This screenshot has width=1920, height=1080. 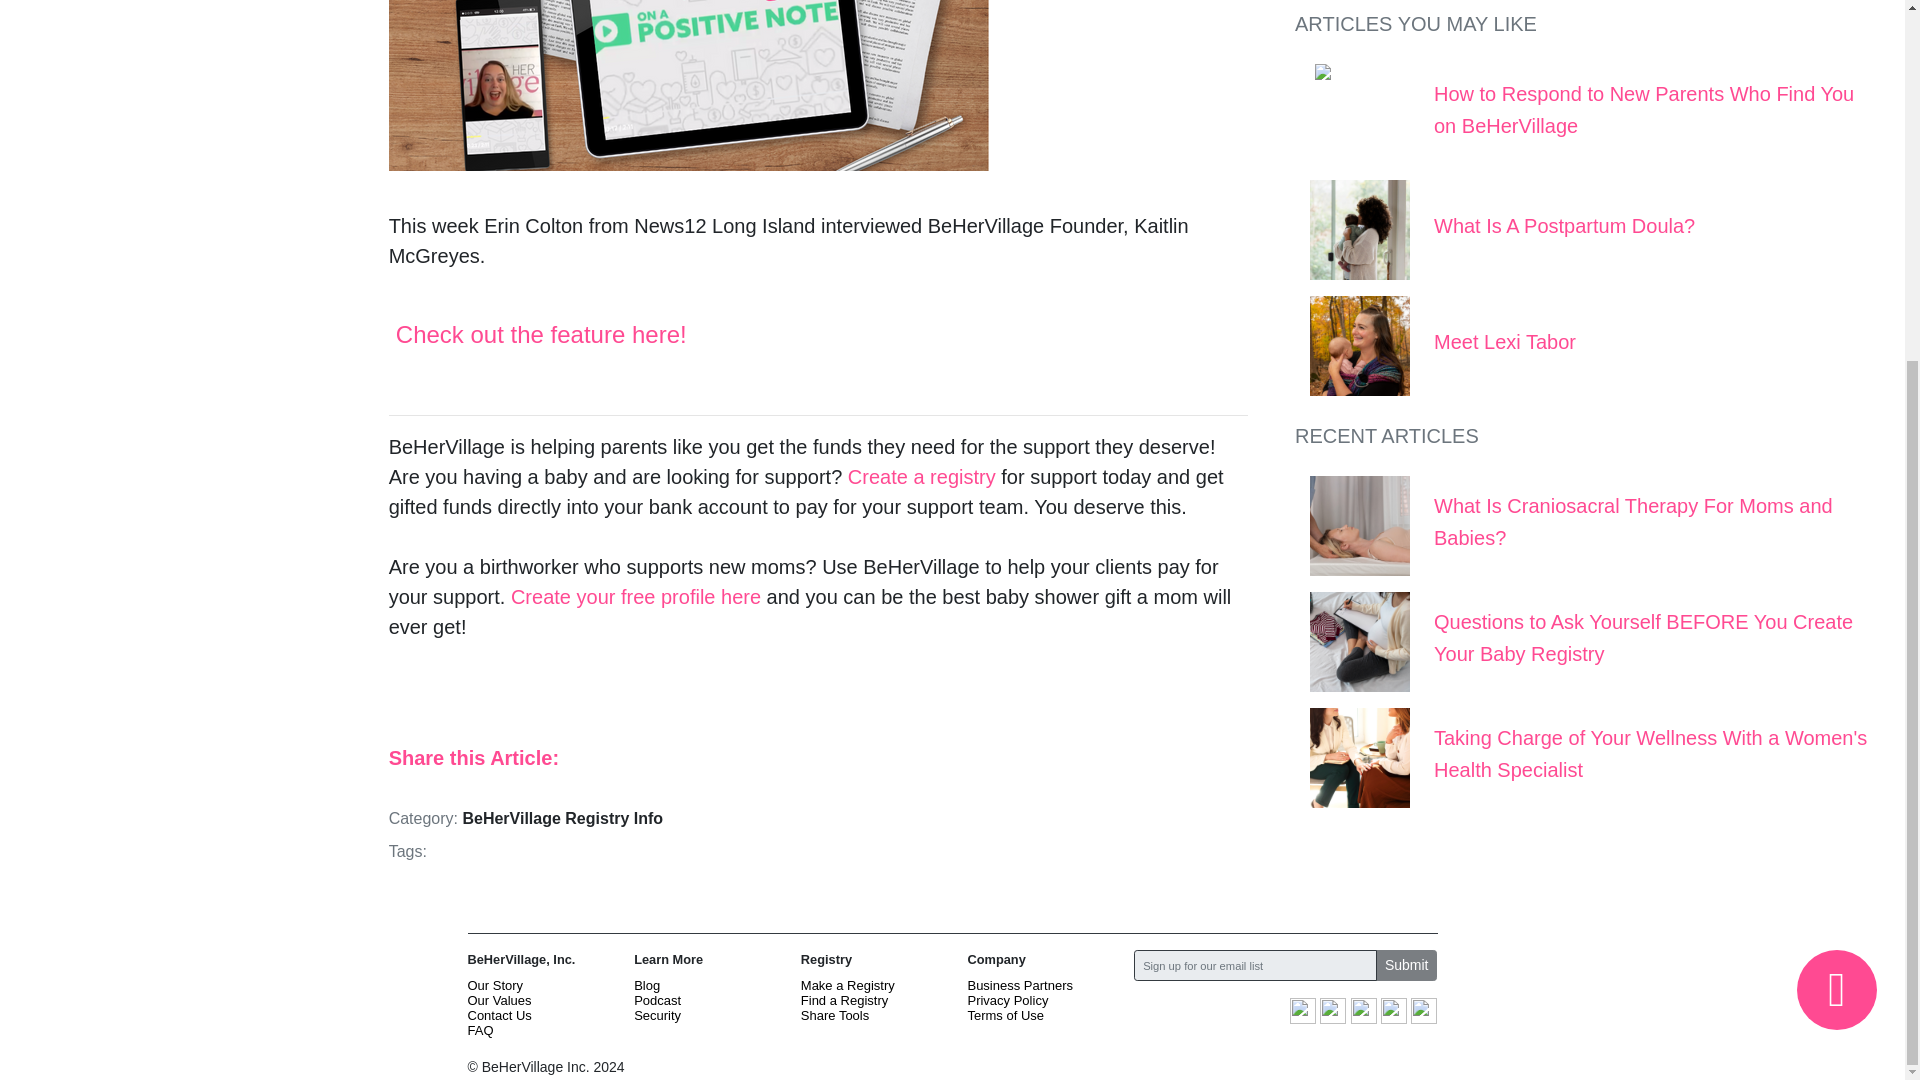 What do you see at coordinates (1634, 79) in the screenshot?
I see `What Is Craniosacral Therapy For Moms and Babies?` at bounding box center [1634, 79].